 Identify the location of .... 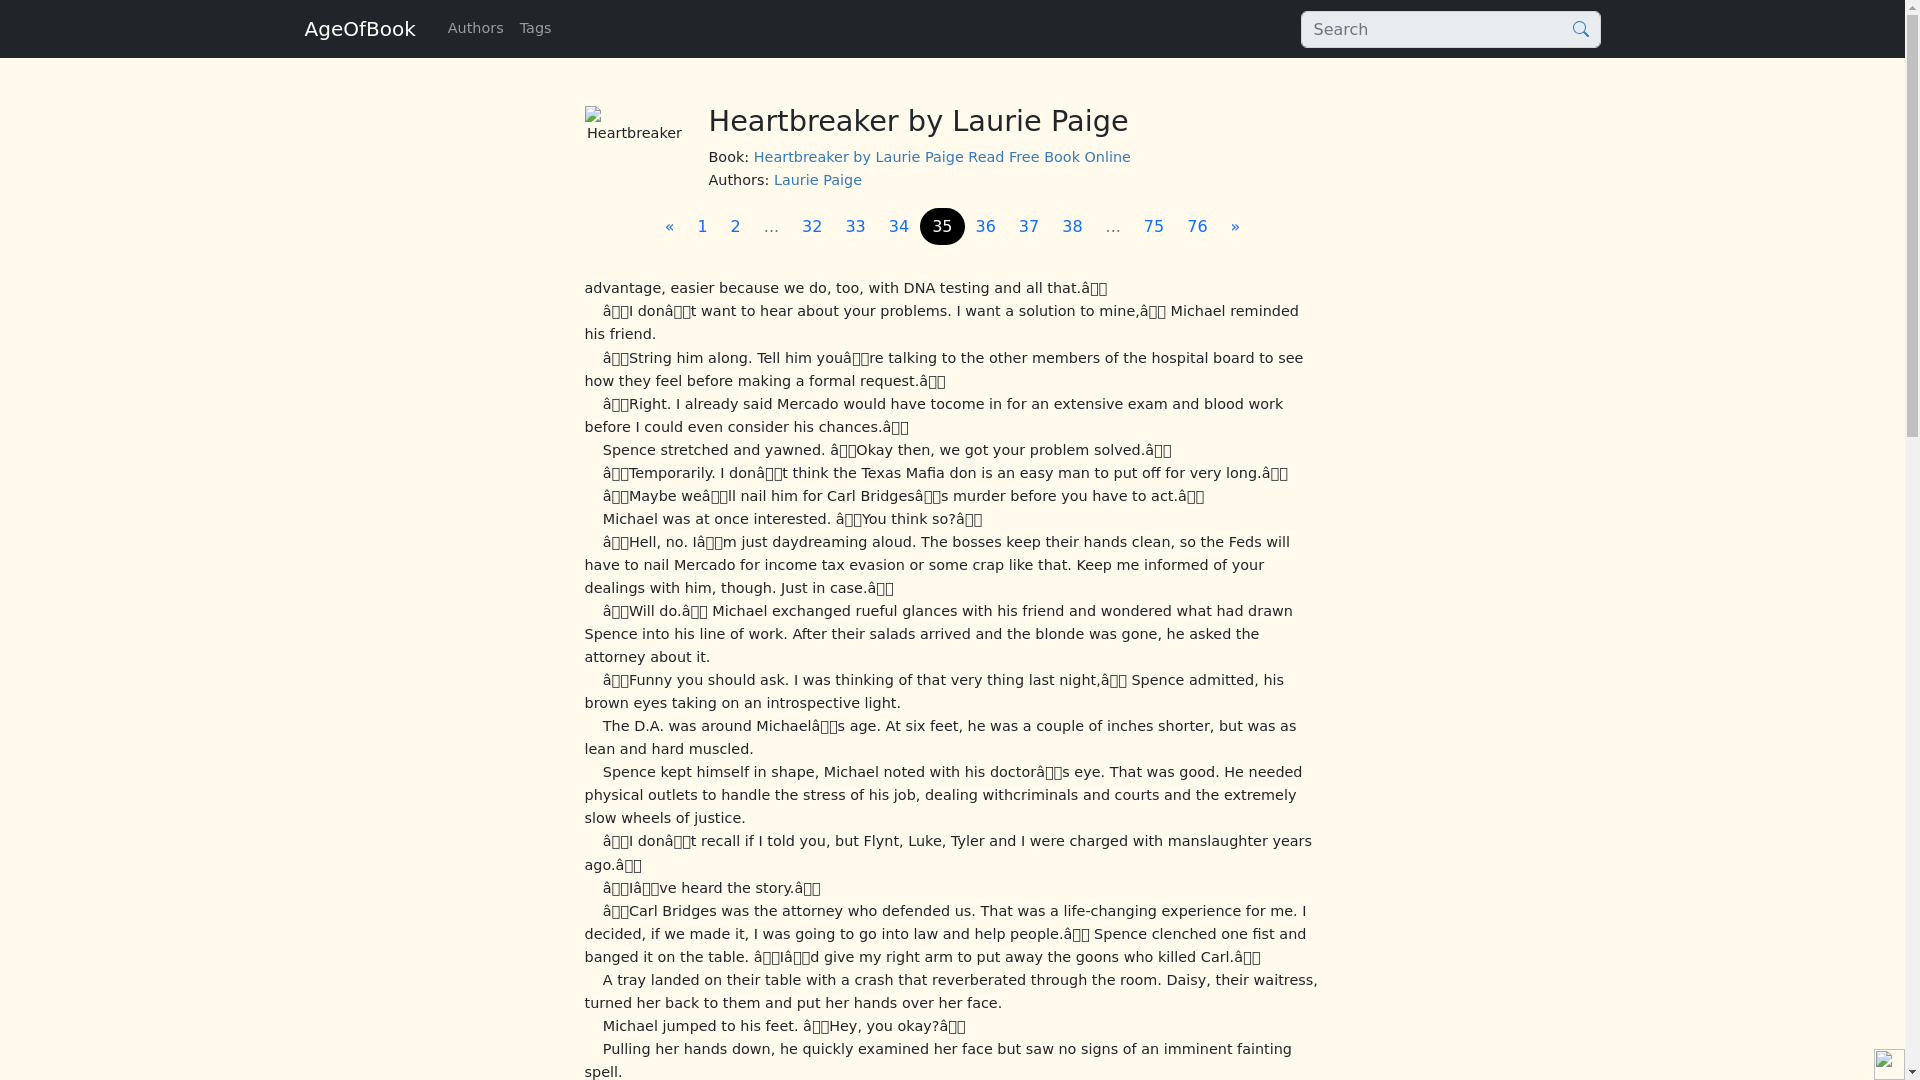
(1113, 227).